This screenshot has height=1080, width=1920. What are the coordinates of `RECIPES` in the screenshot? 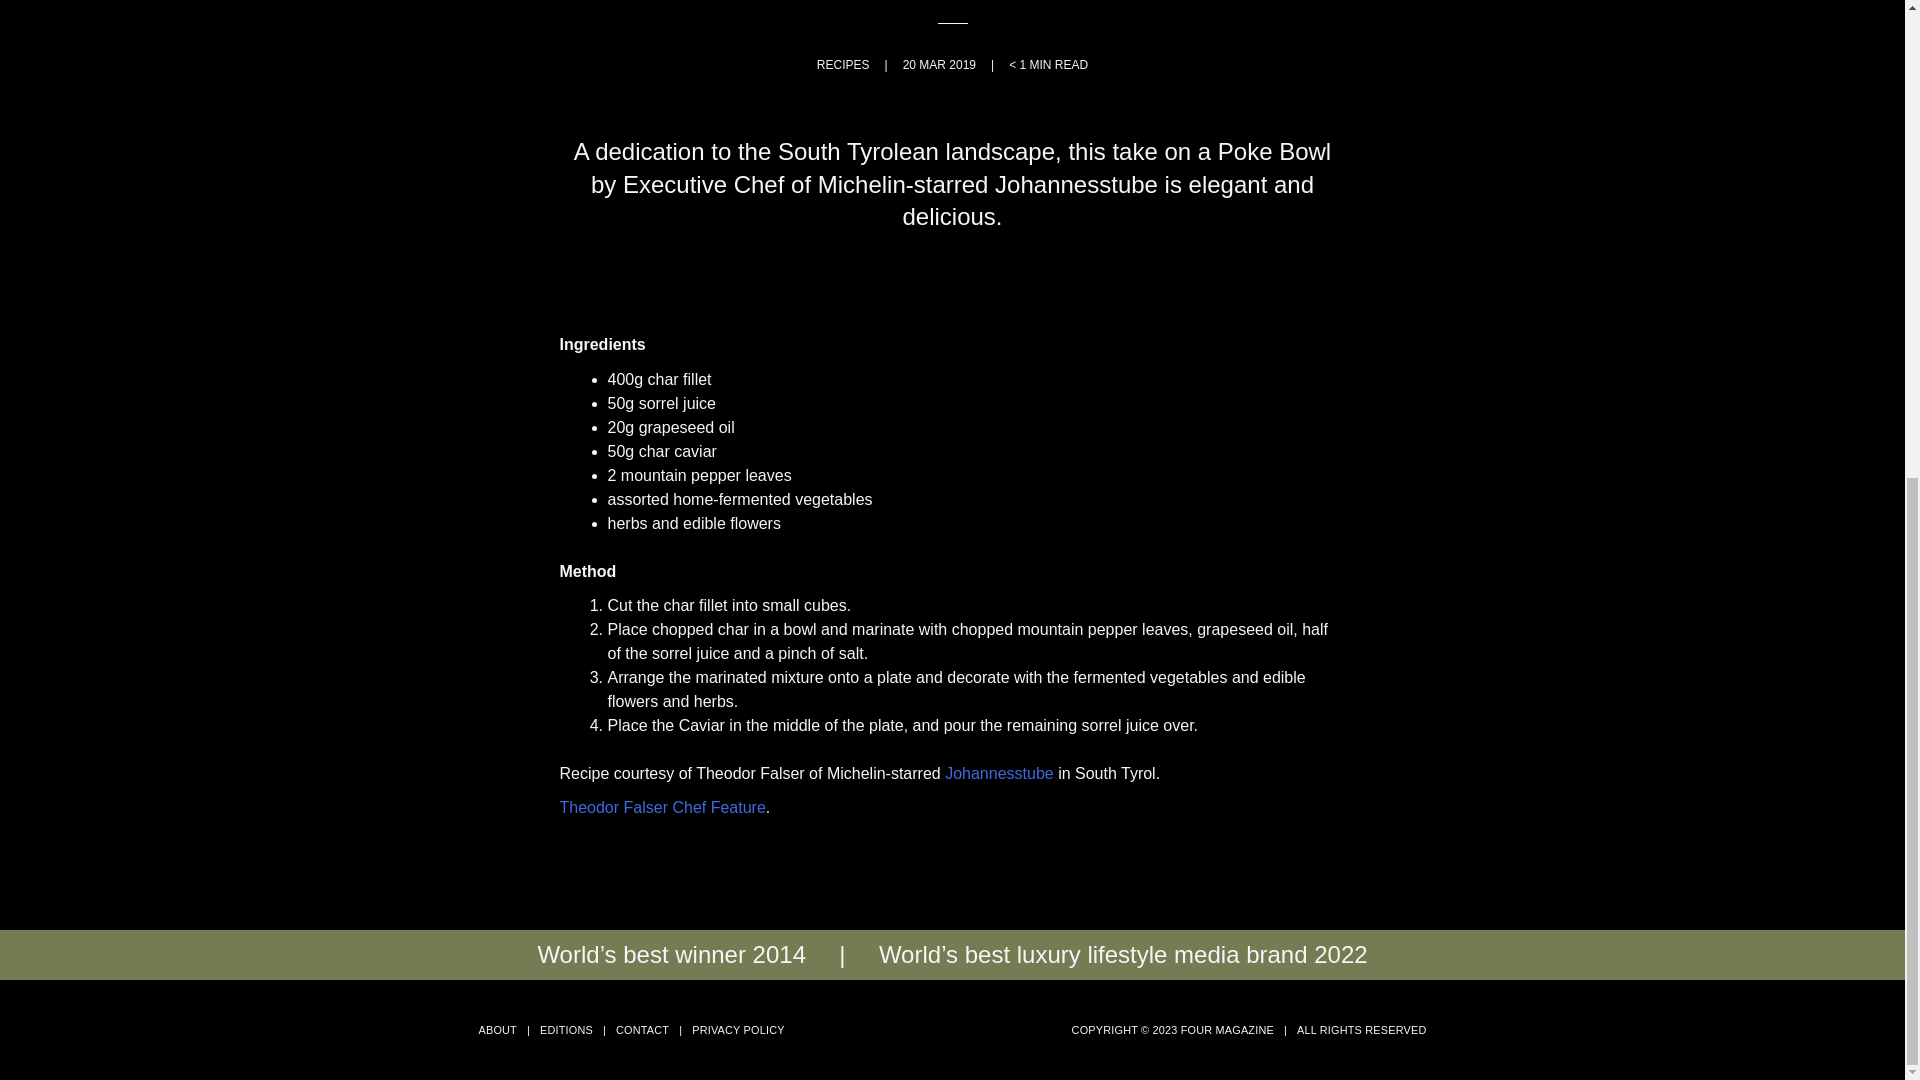 It's located at (843, 65).